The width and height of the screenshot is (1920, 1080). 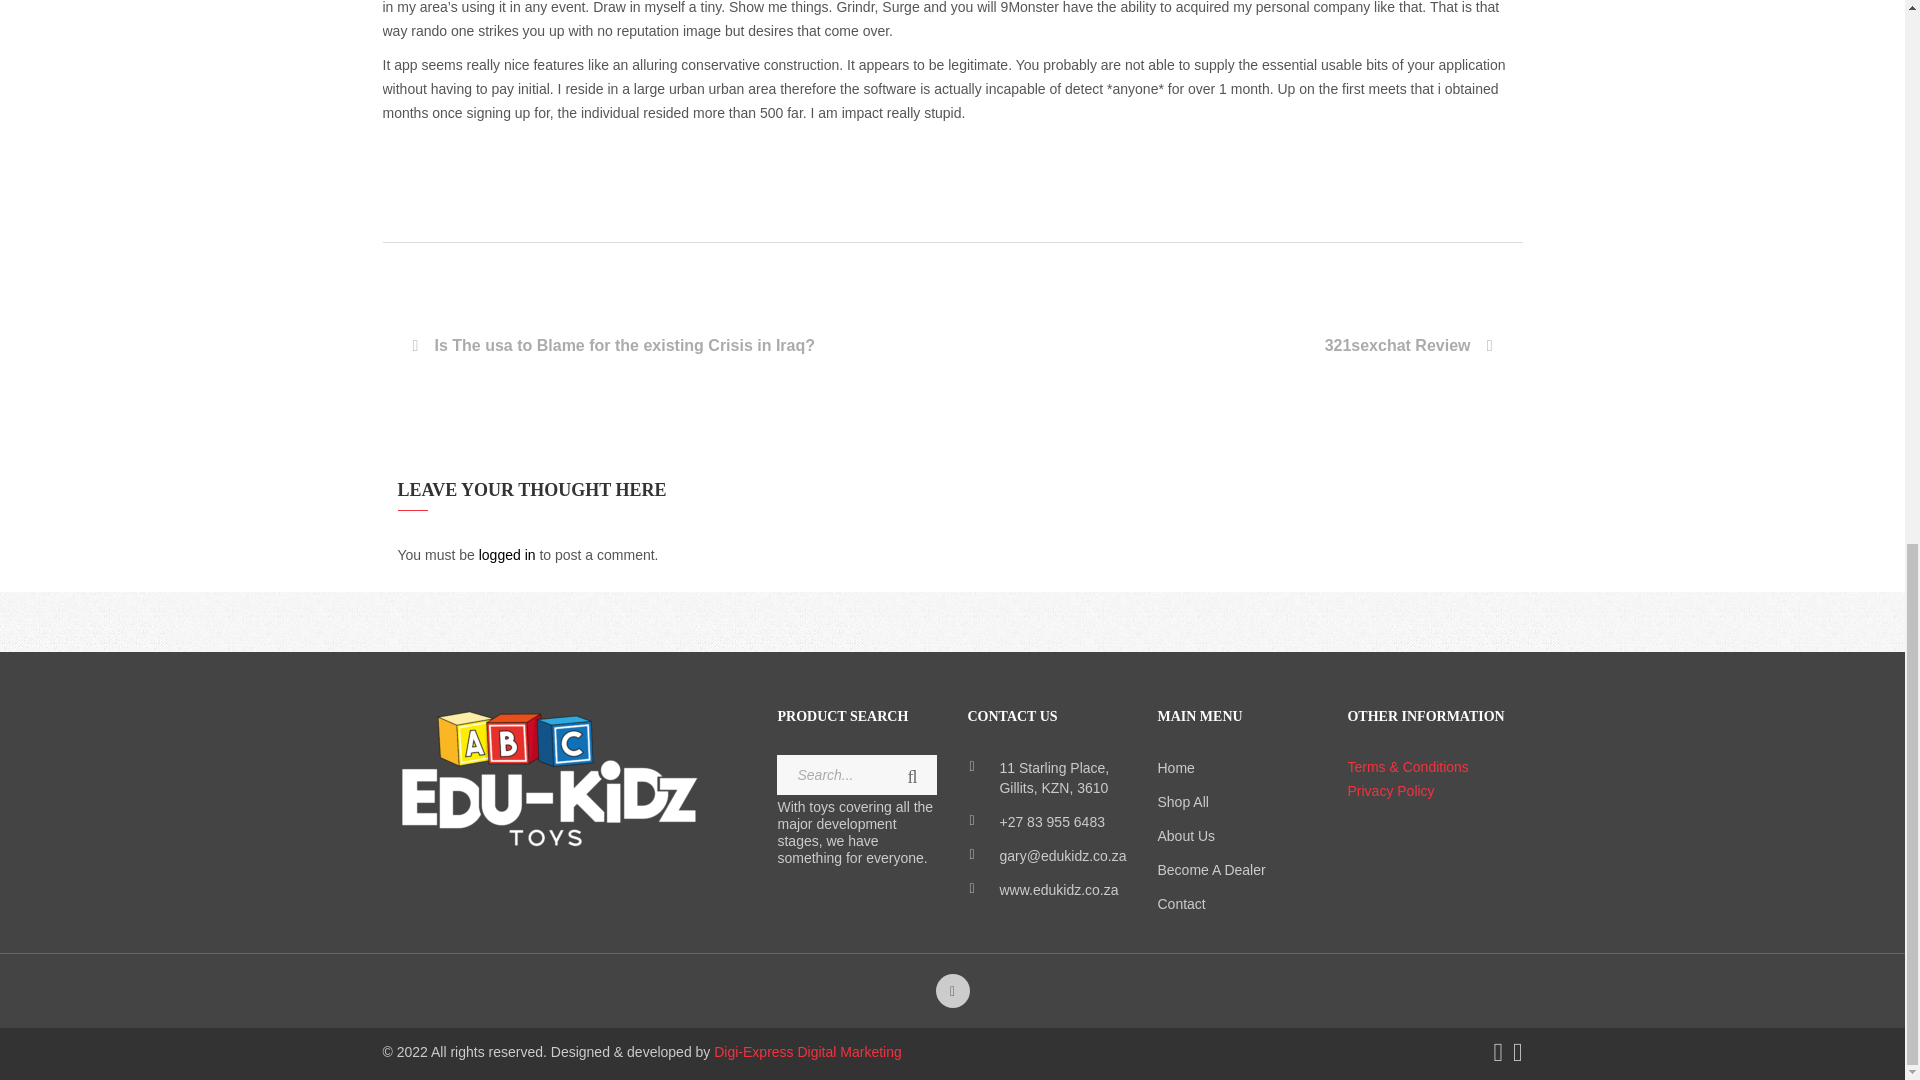 What do you see at coordinates (681, 346) in the screenshot?
I see `Is The usa to Blame for the existing Crisis in Iraq?` at bounding box center [681, 346].